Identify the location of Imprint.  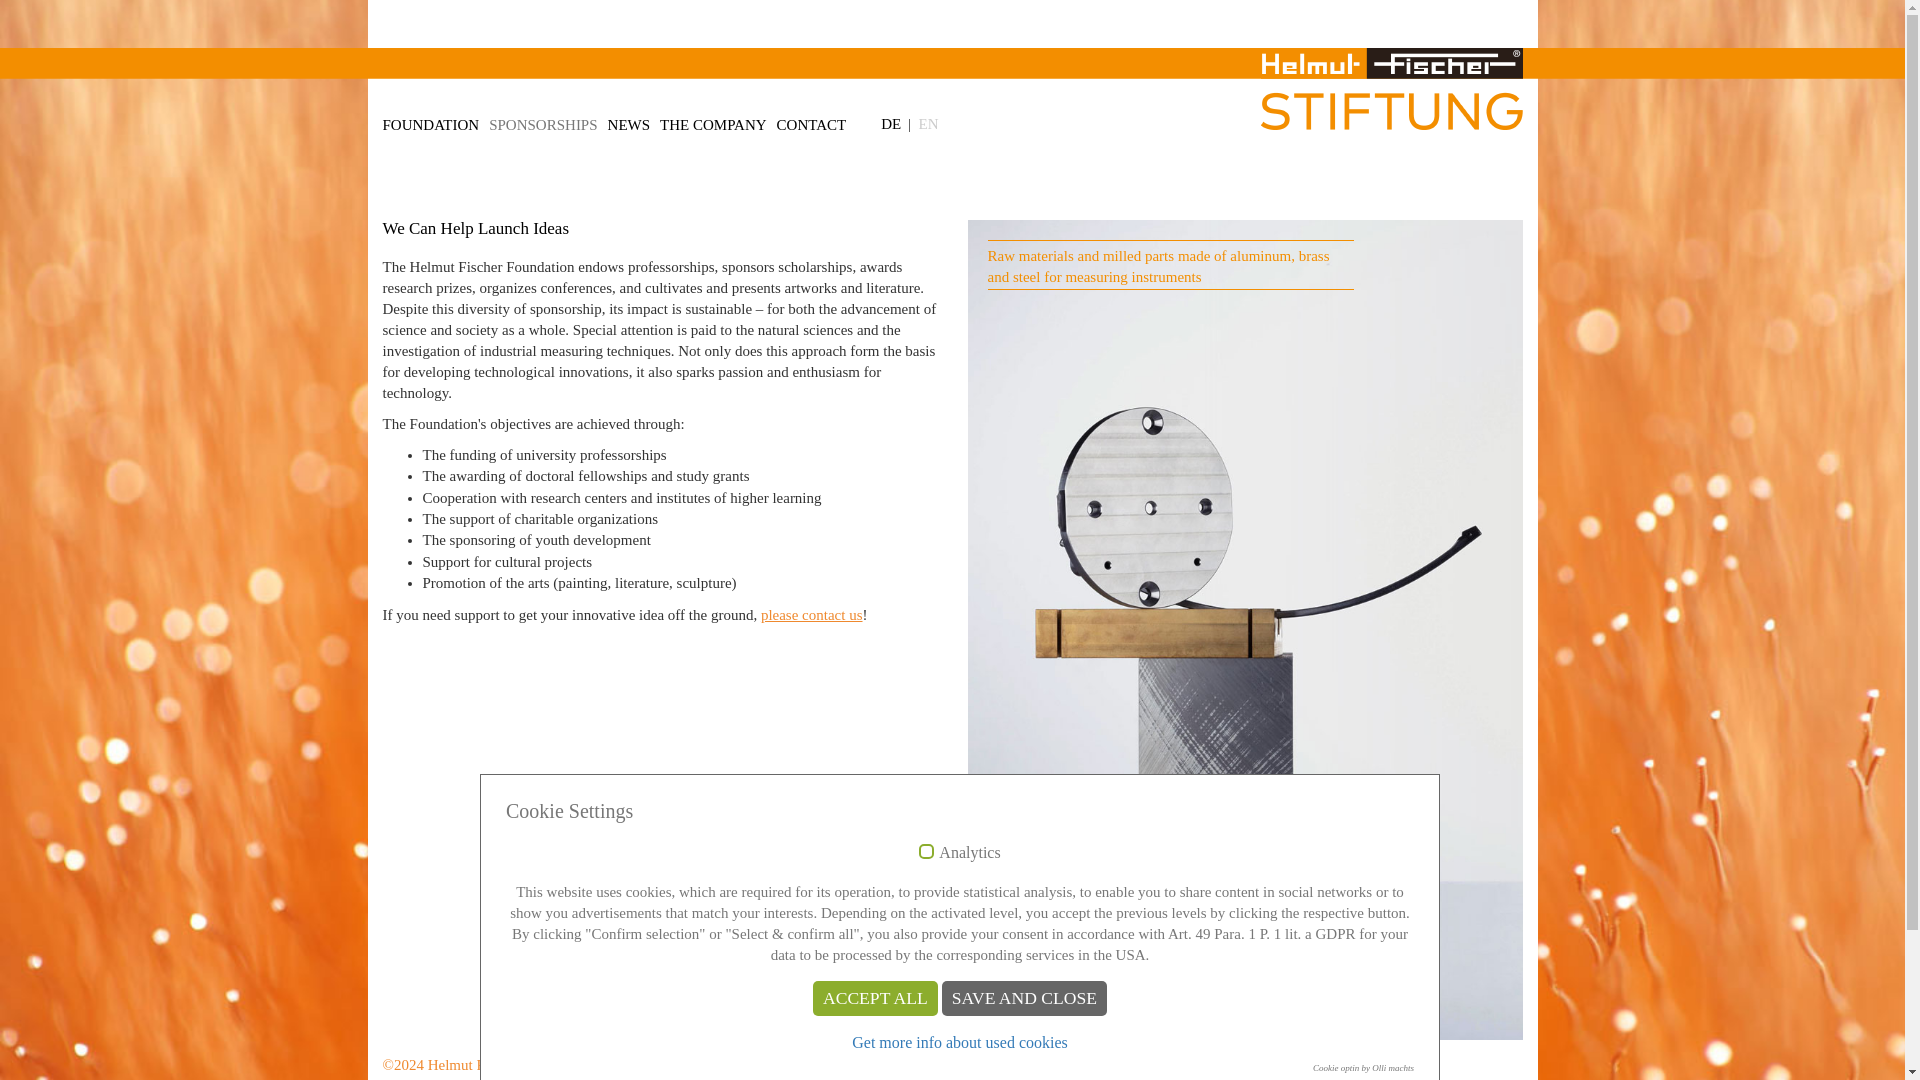
(630, 1065).